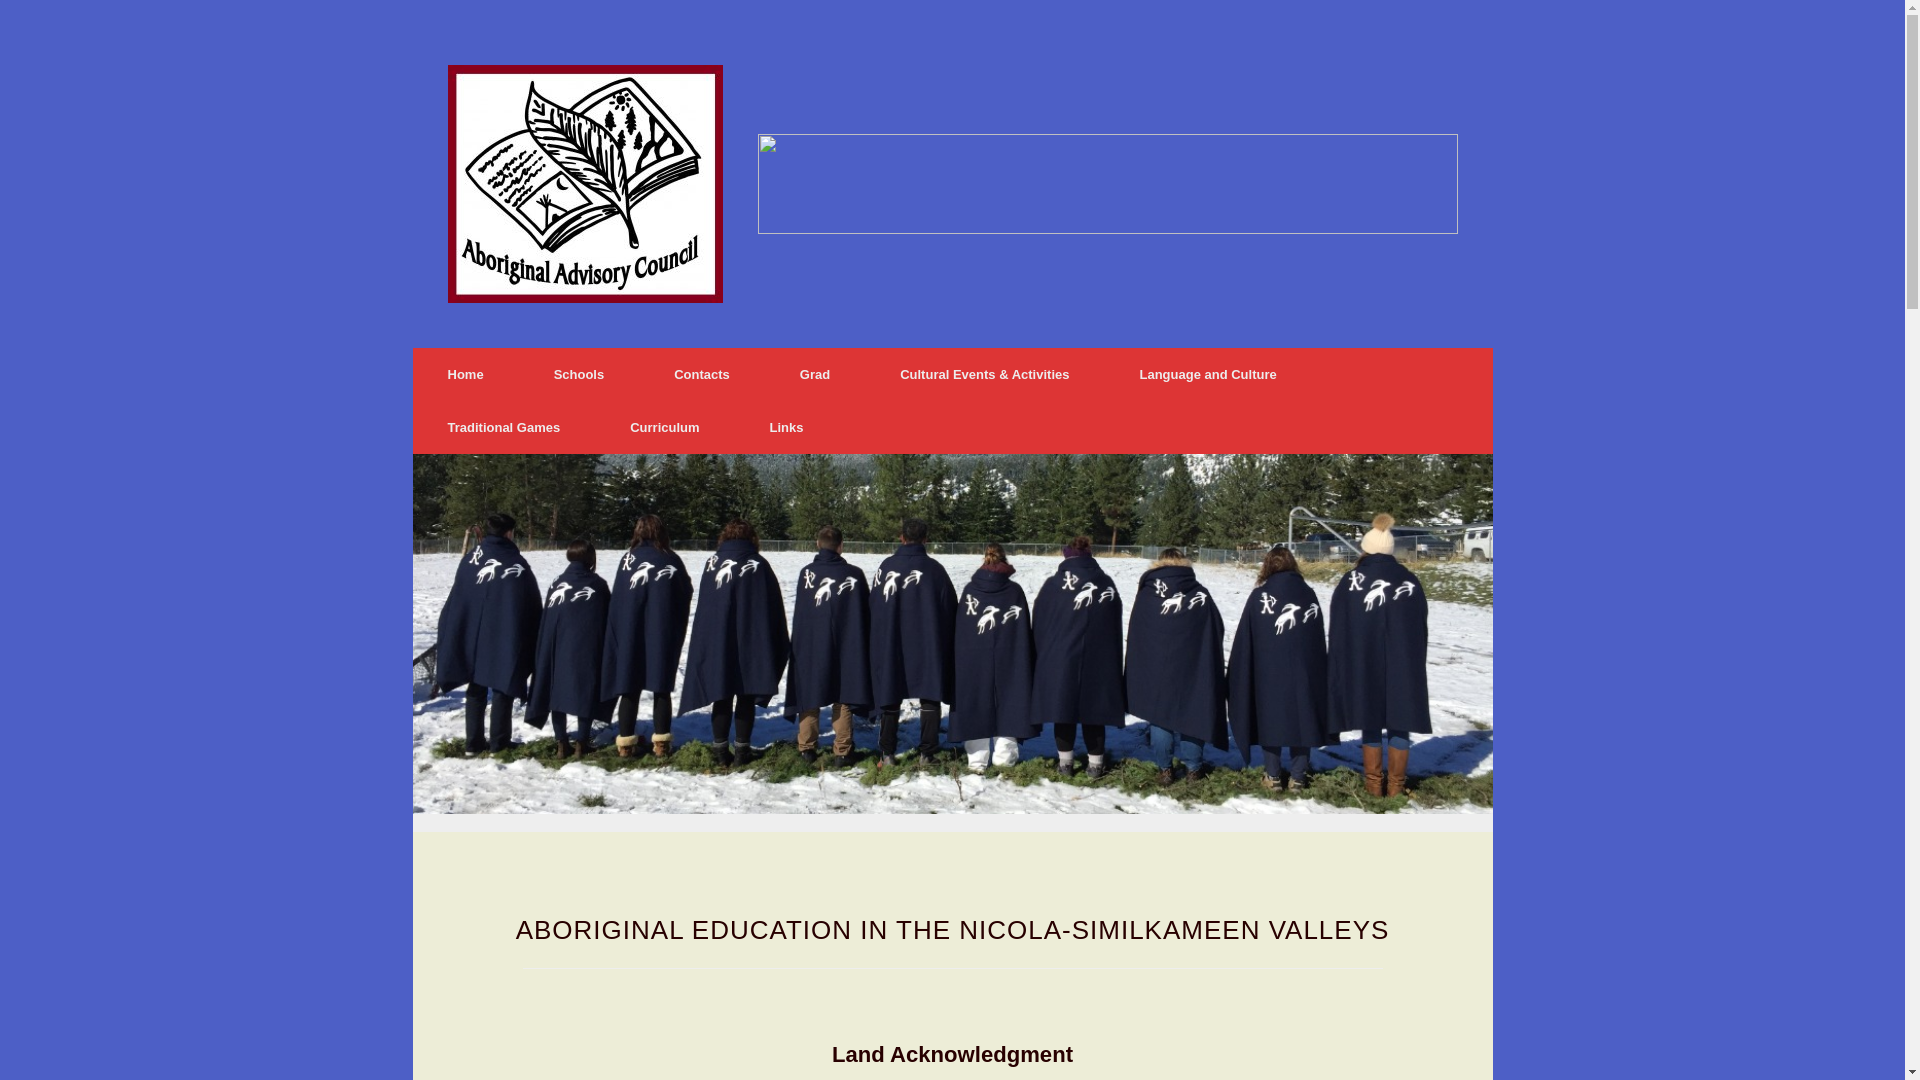 The height and width of the screenshot is (1080, 1920). What do you see at coordinates (1208, 374) in the screenshot?
I see `Language and Culture` at bounding box center [1208, 374].